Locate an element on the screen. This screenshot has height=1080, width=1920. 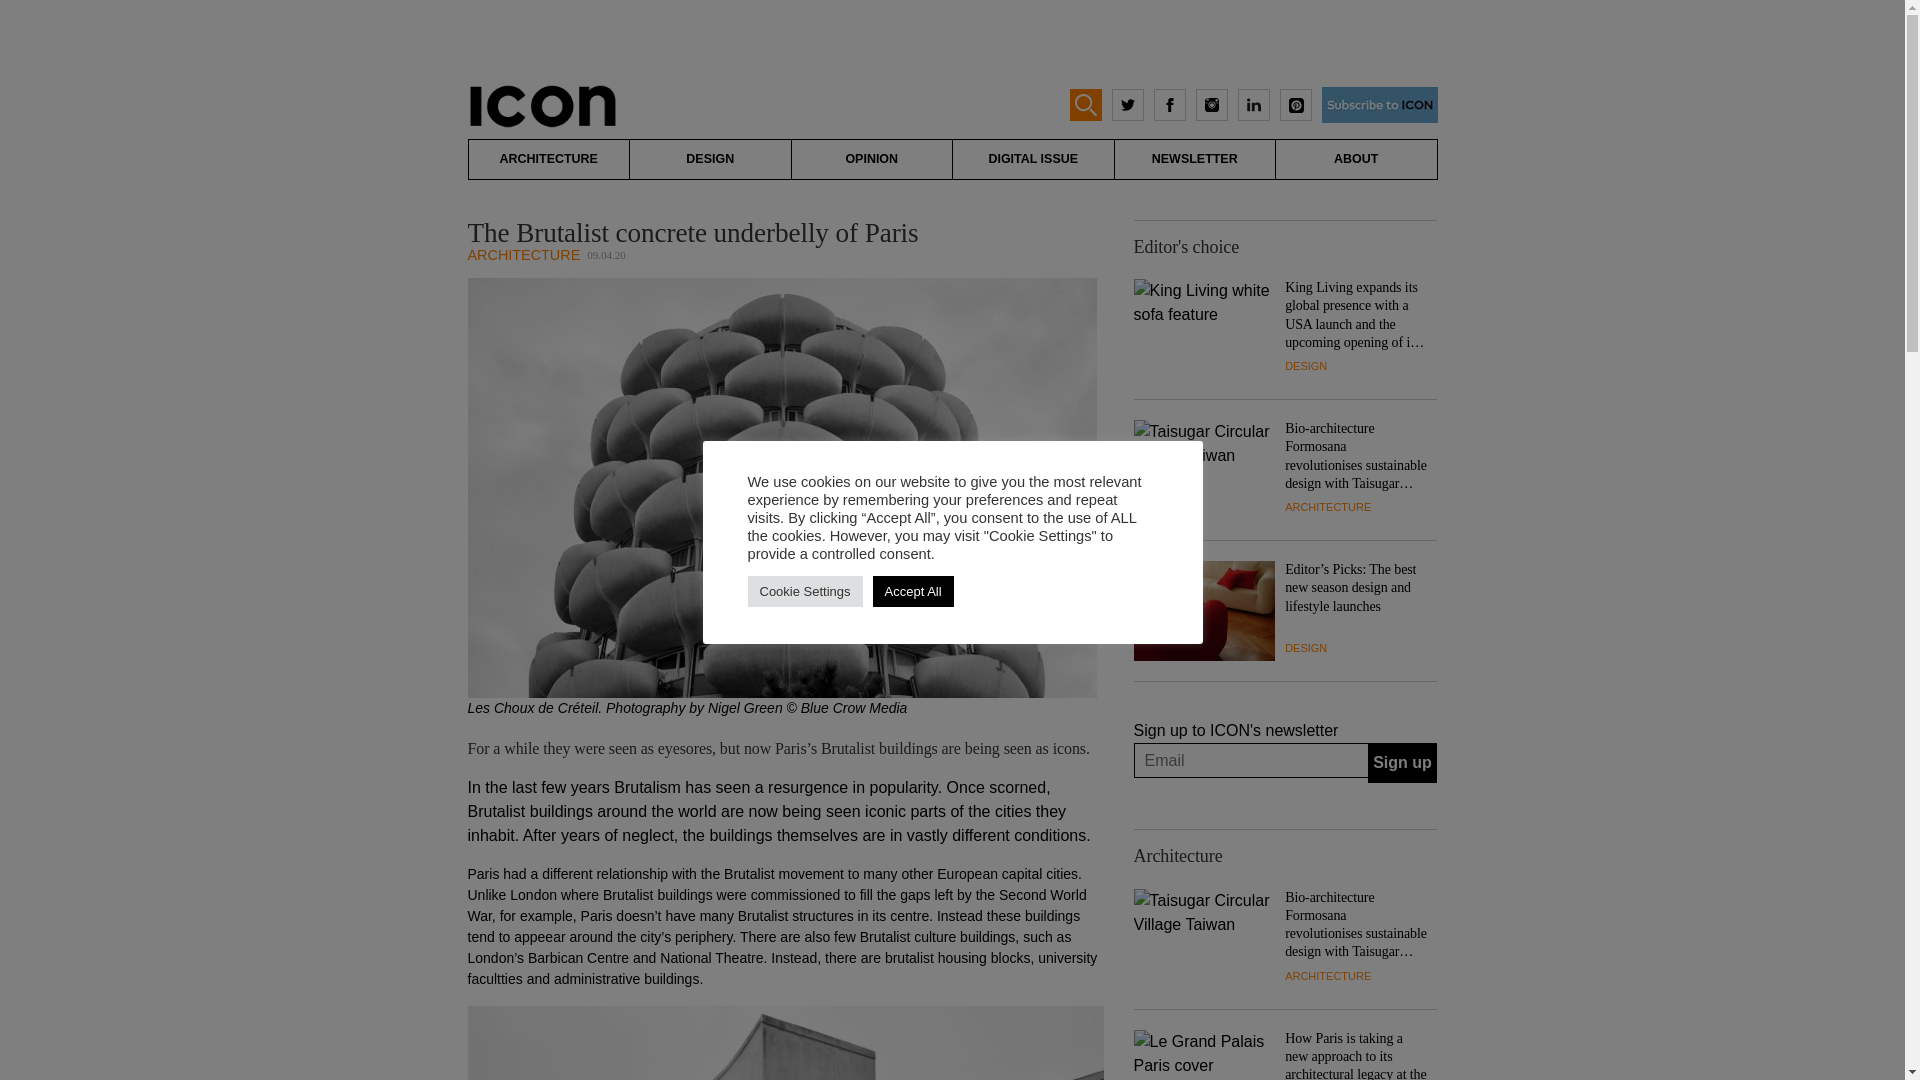
Sign up is located at coordinates (1402, 763).